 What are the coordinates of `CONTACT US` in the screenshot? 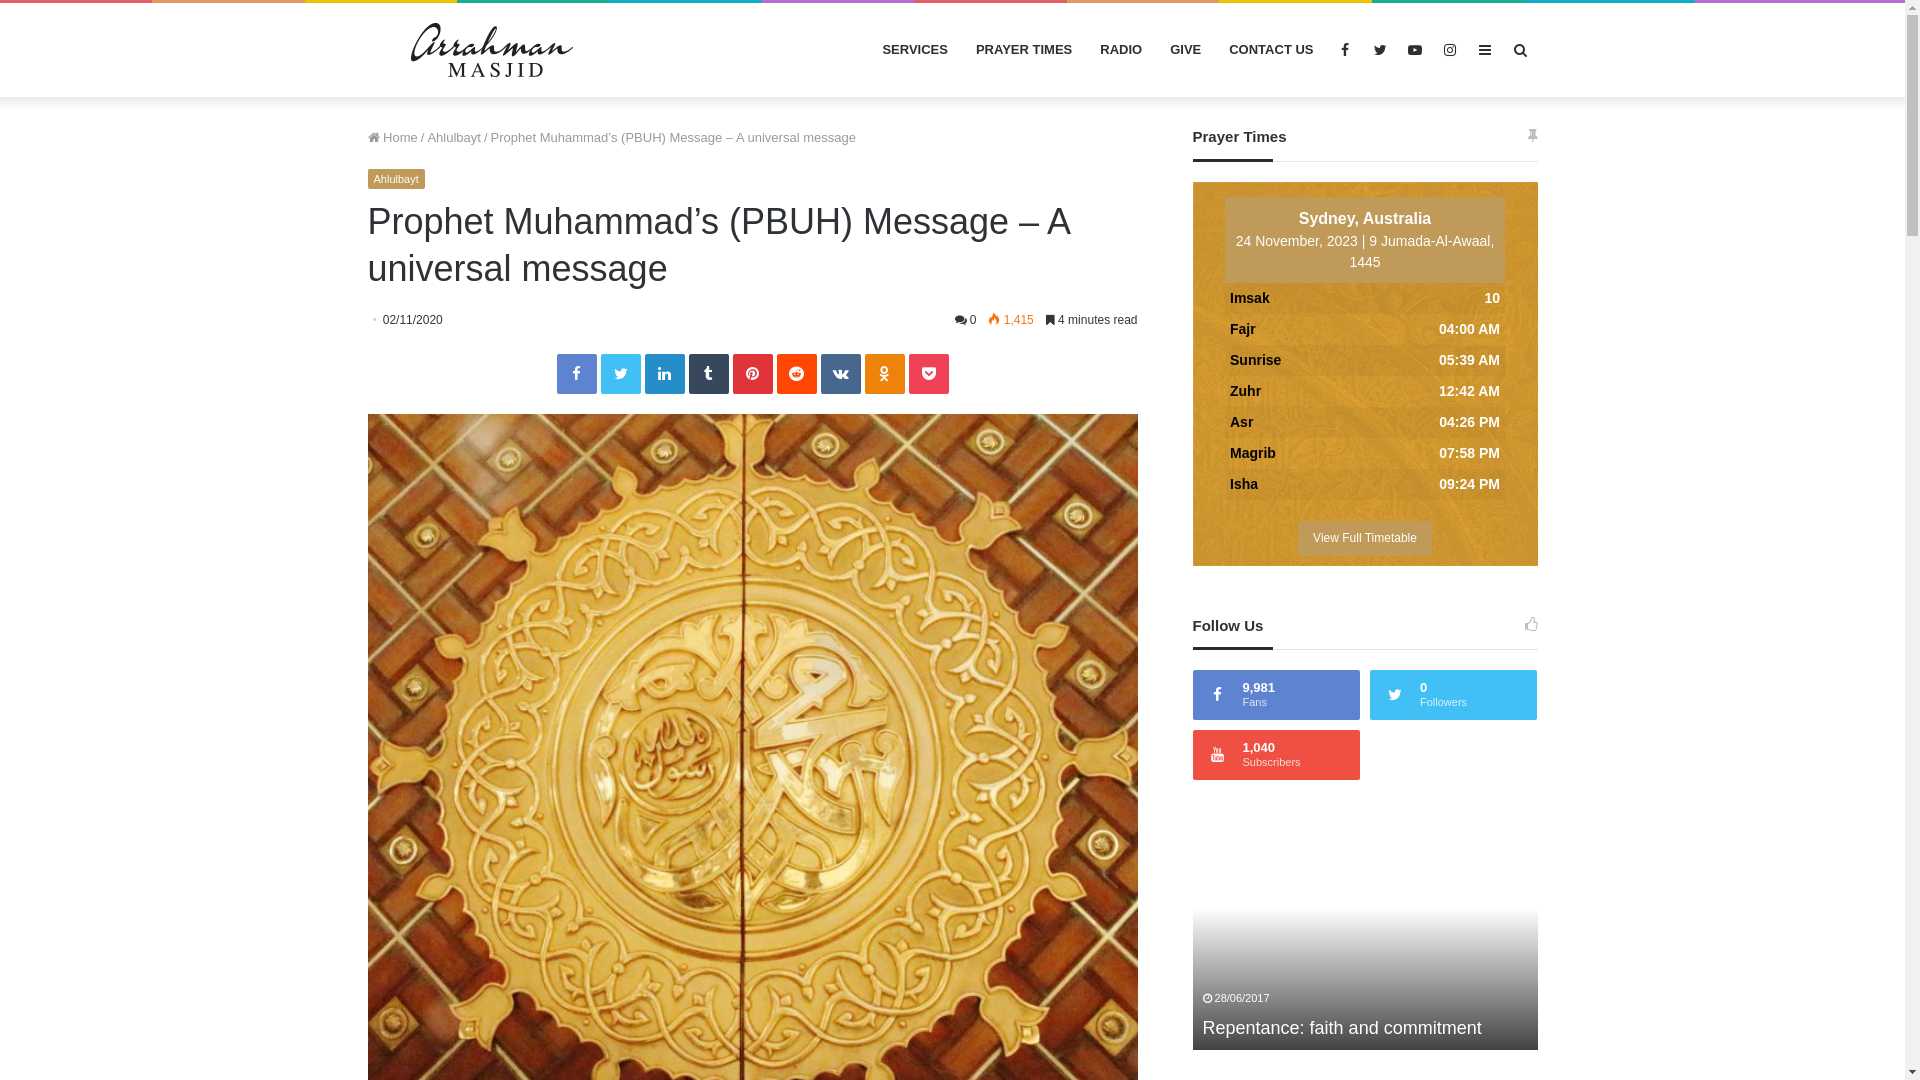 It's located at (1271, 50).